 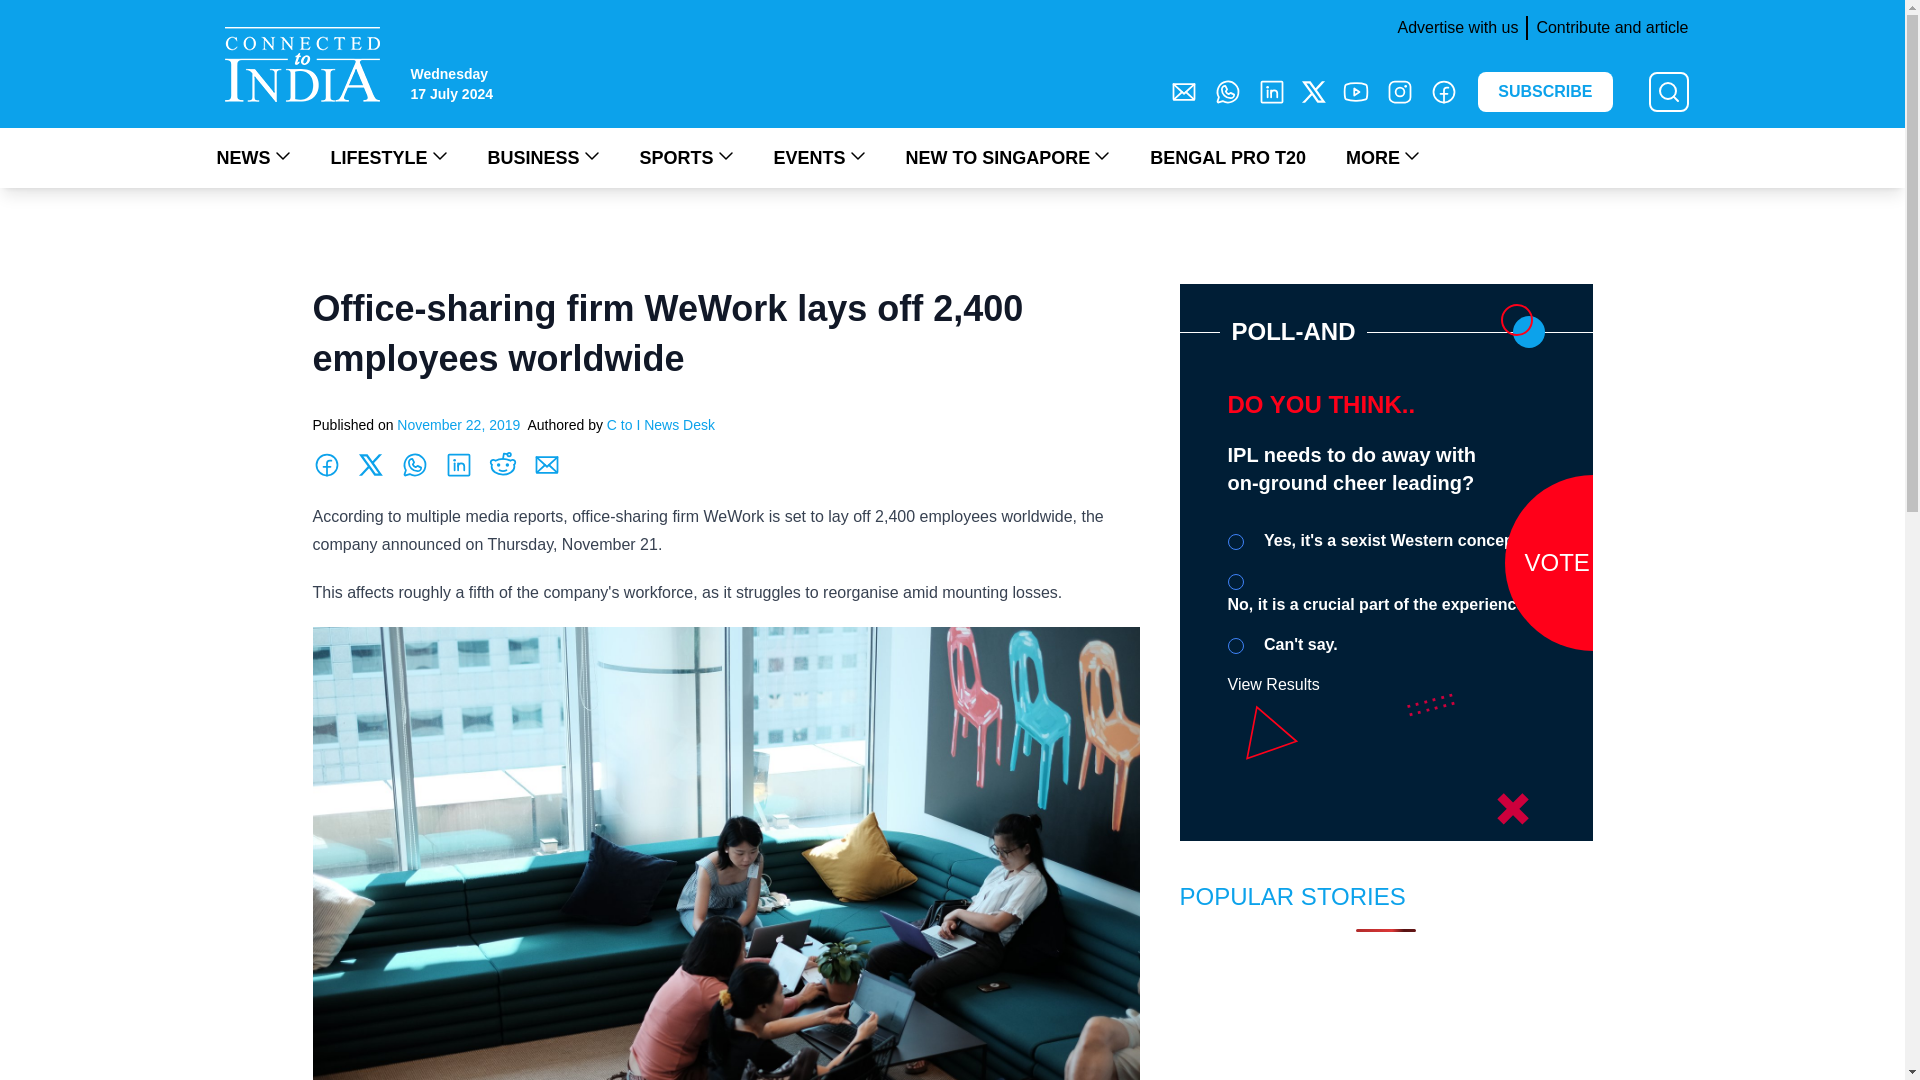 What do you see at coordinates (1444, 91) in the screenshot?
I see `Facebook` at bounding box center [1444, 91].